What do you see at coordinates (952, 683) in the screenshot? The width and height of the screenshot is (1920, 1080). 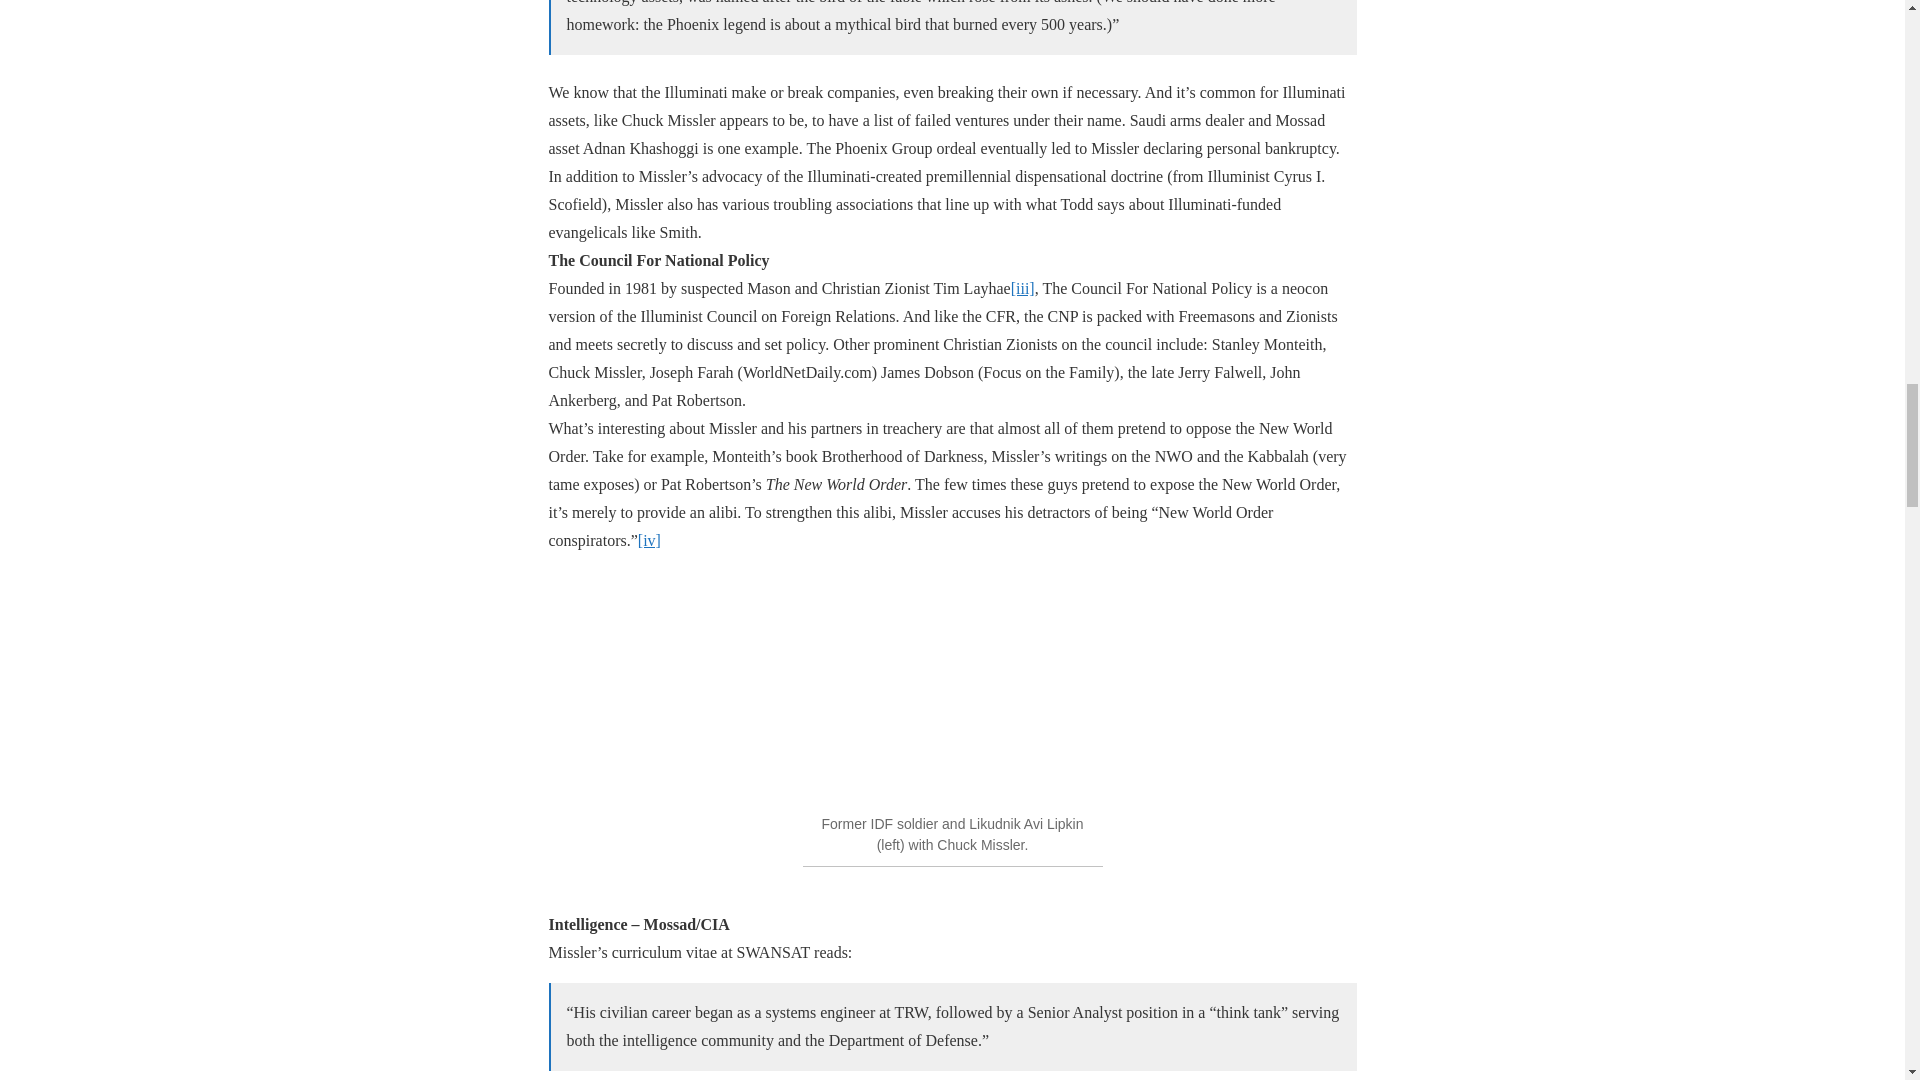 I see `avi-lipkin-chuck-missler` at bounding box center [952, 683].